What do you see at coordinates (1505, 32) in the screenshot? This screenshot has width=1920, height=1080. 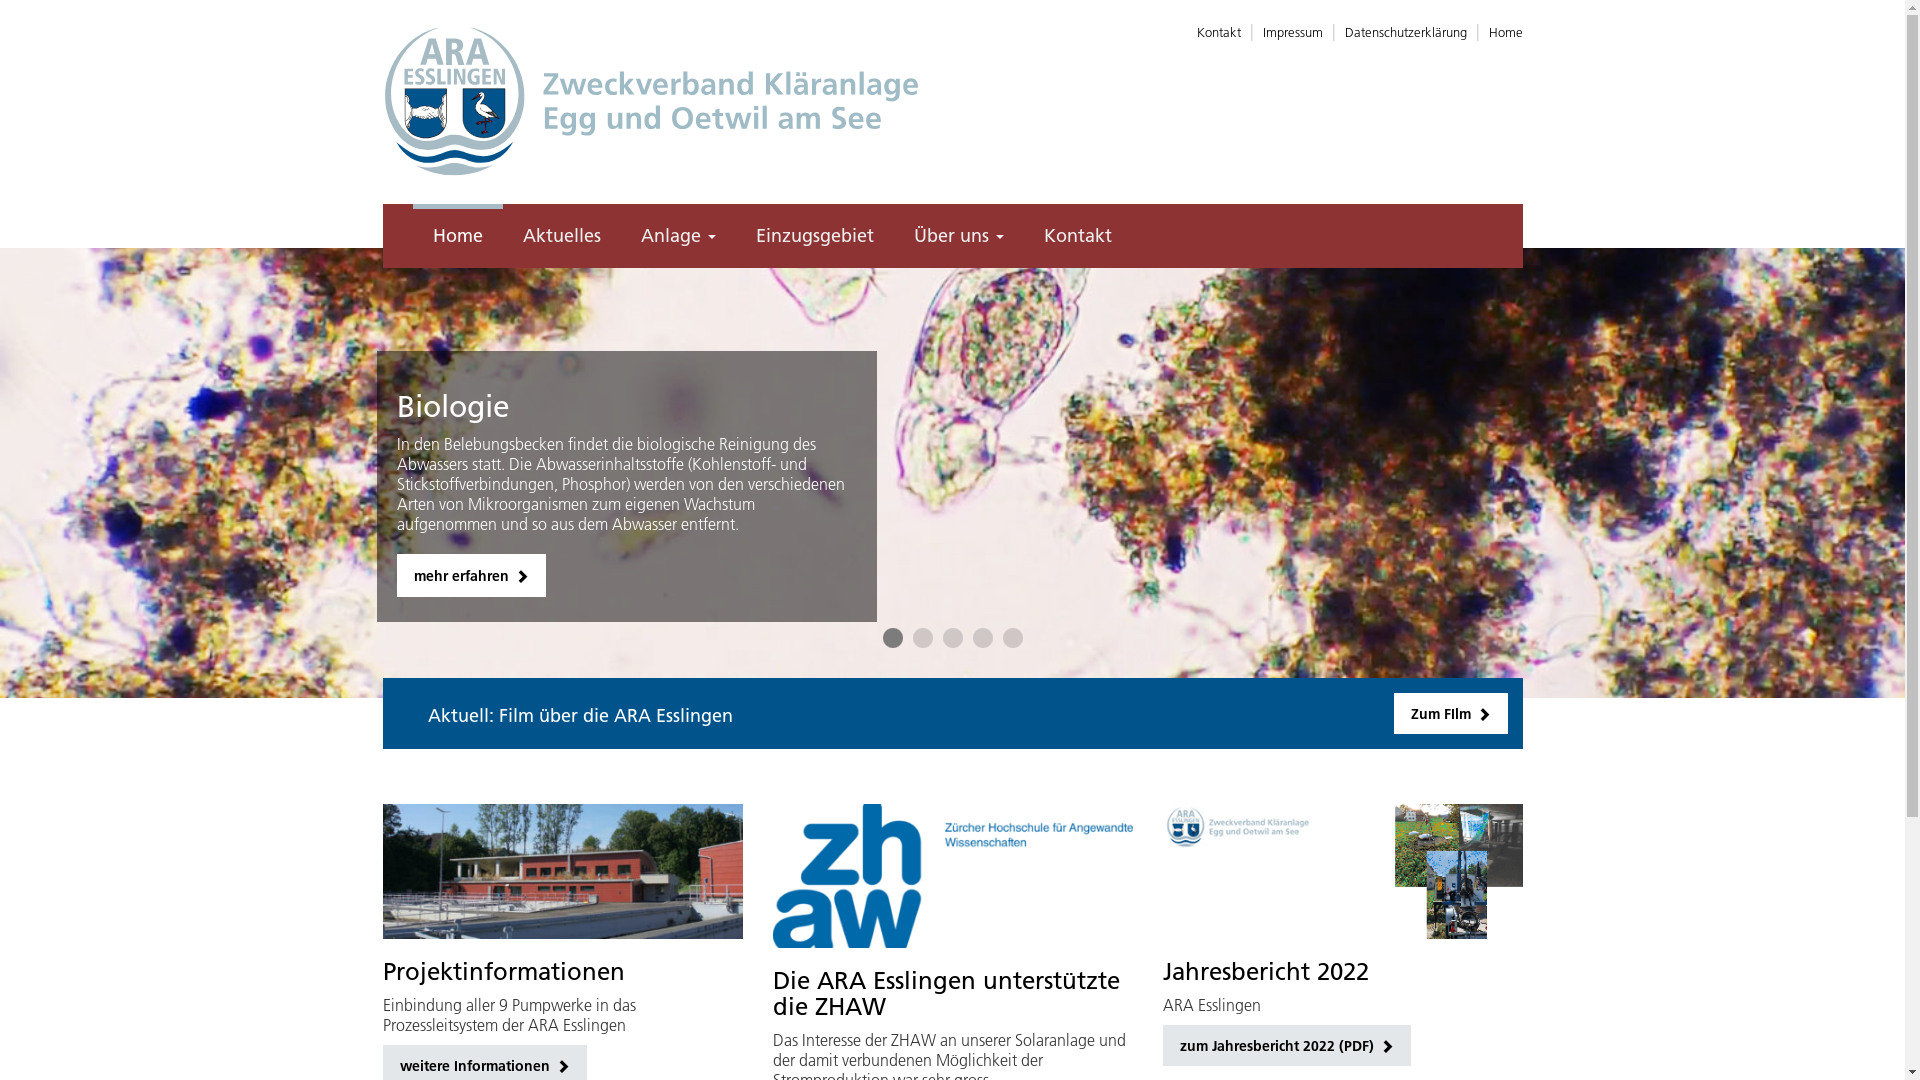 I see `Home` at bounding box center [1505, 32].